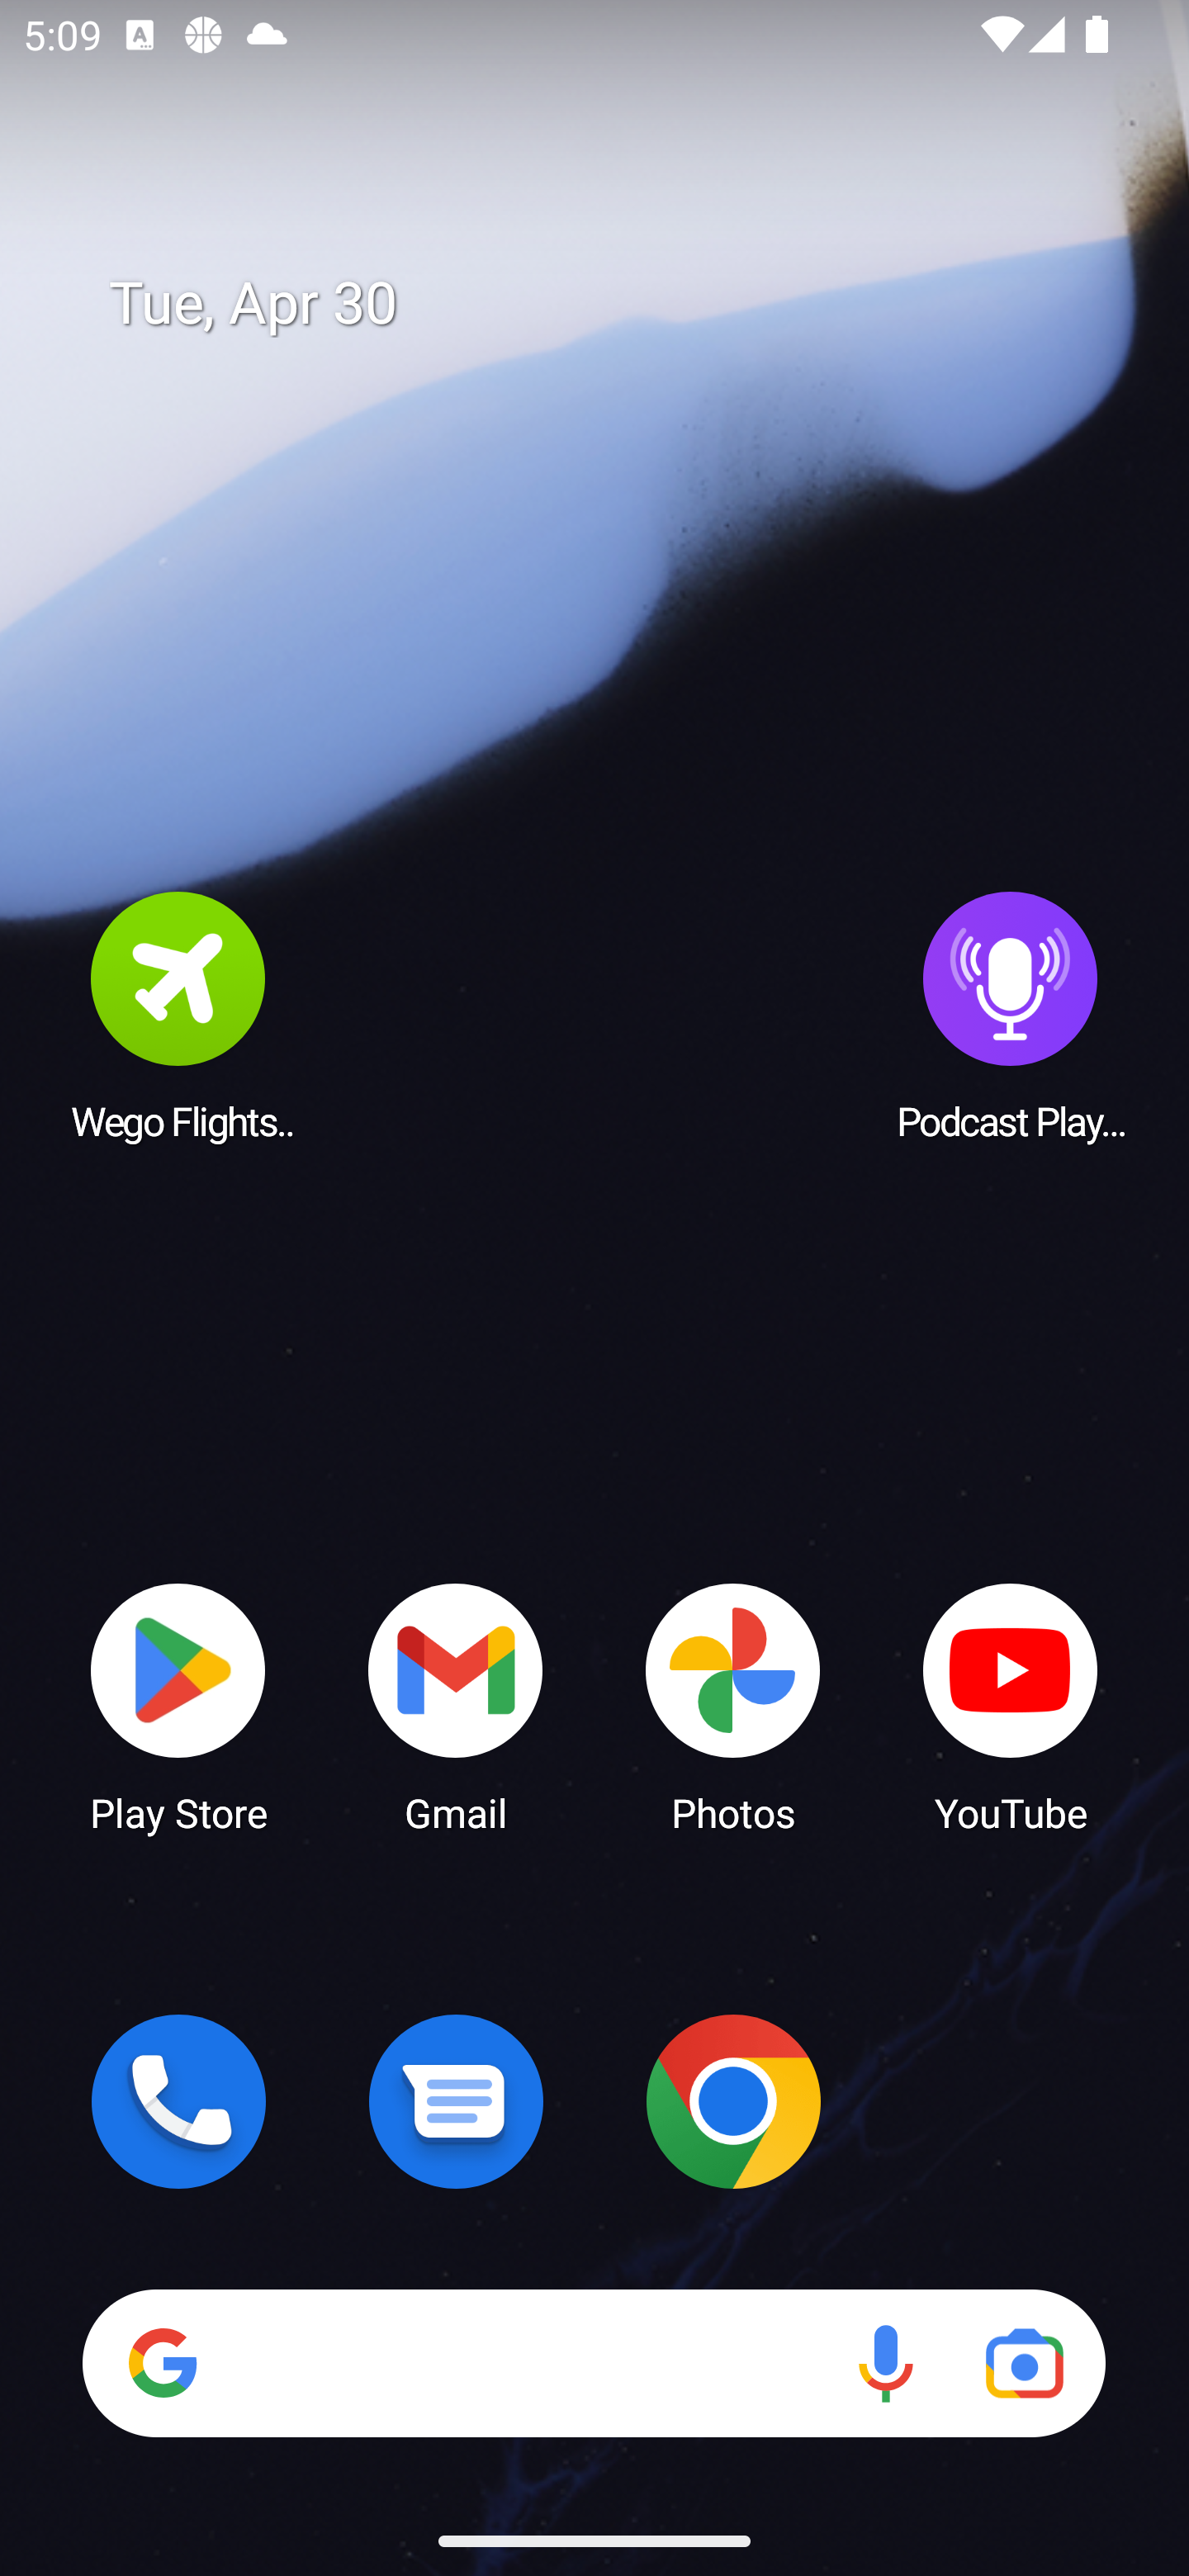  What do you see at coordinates (178, 1015) in the screenshot?
I see `Wego Flights & Hotels` at bounding box center [178, 1015].